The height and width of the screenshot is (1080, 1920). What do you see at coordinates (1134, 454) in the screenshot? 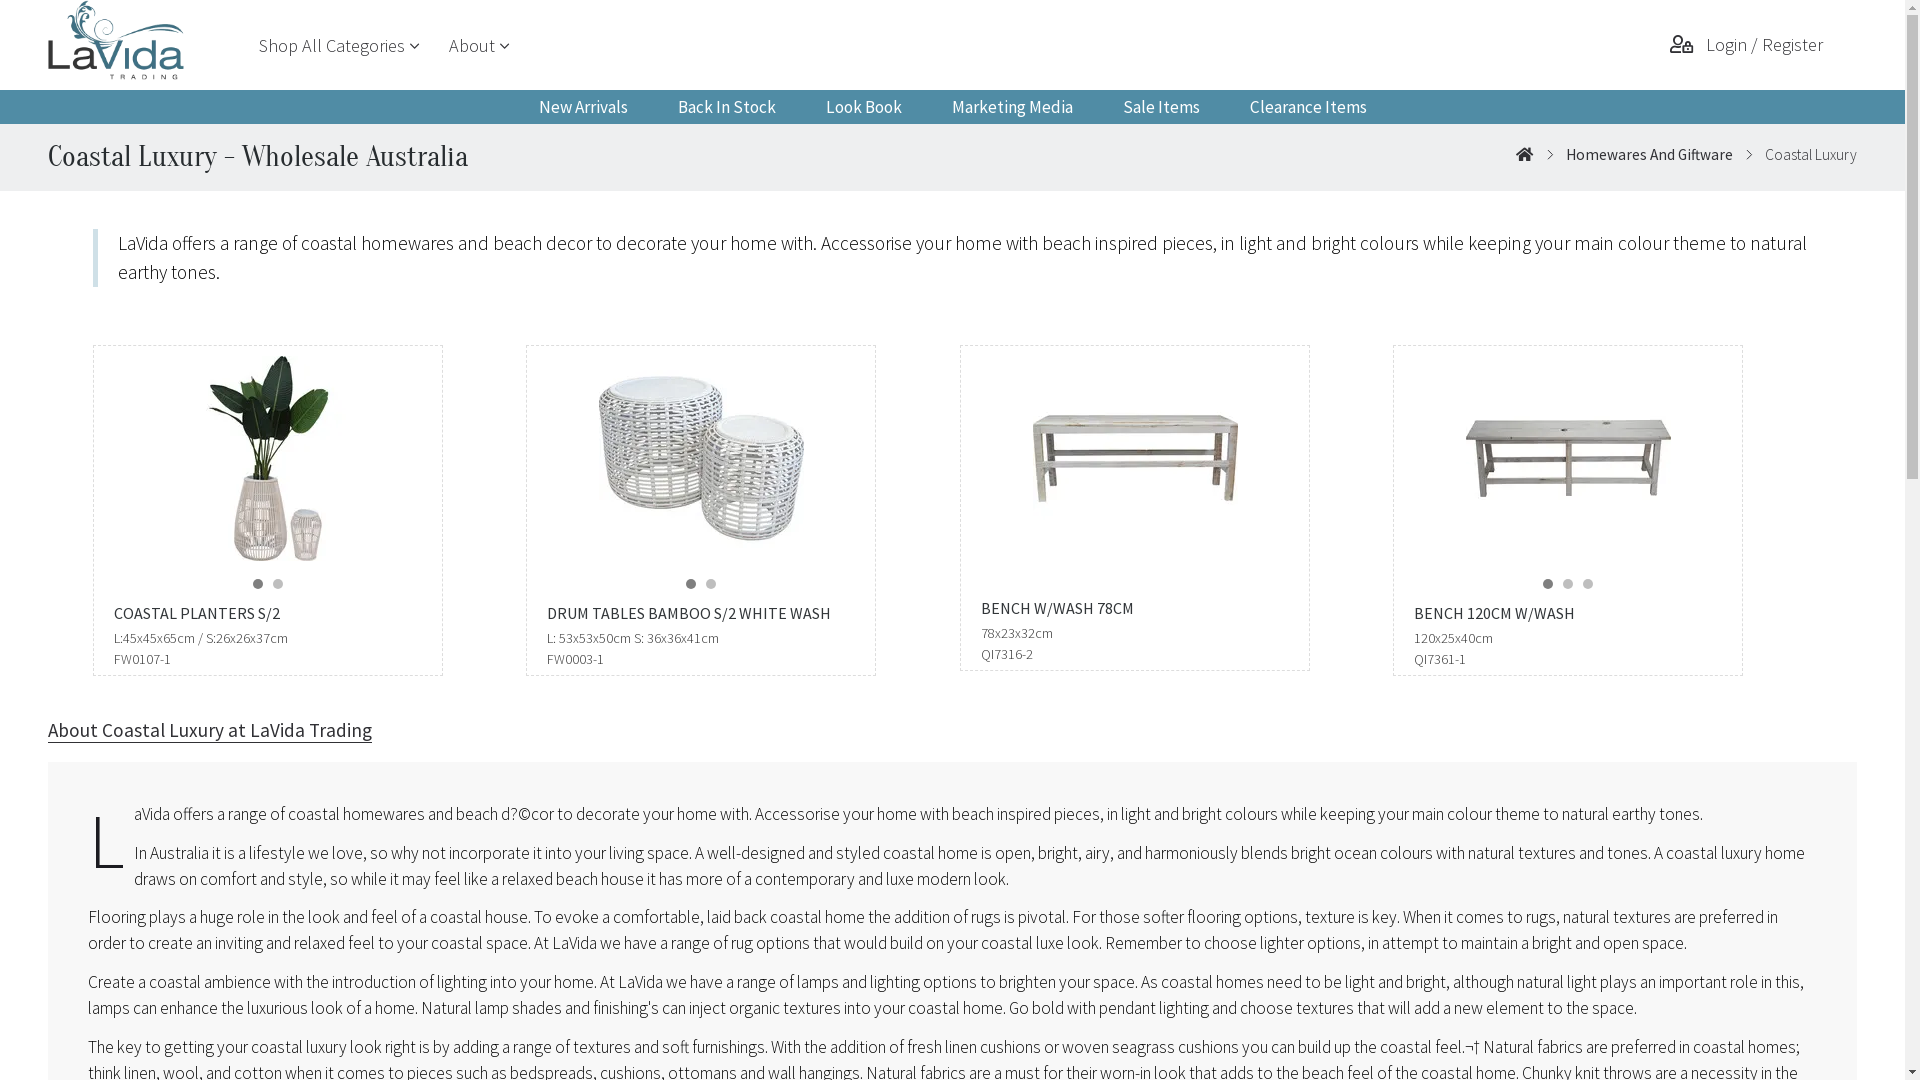
I see `Code QI7316-2` at bounding box center [1134, 454].